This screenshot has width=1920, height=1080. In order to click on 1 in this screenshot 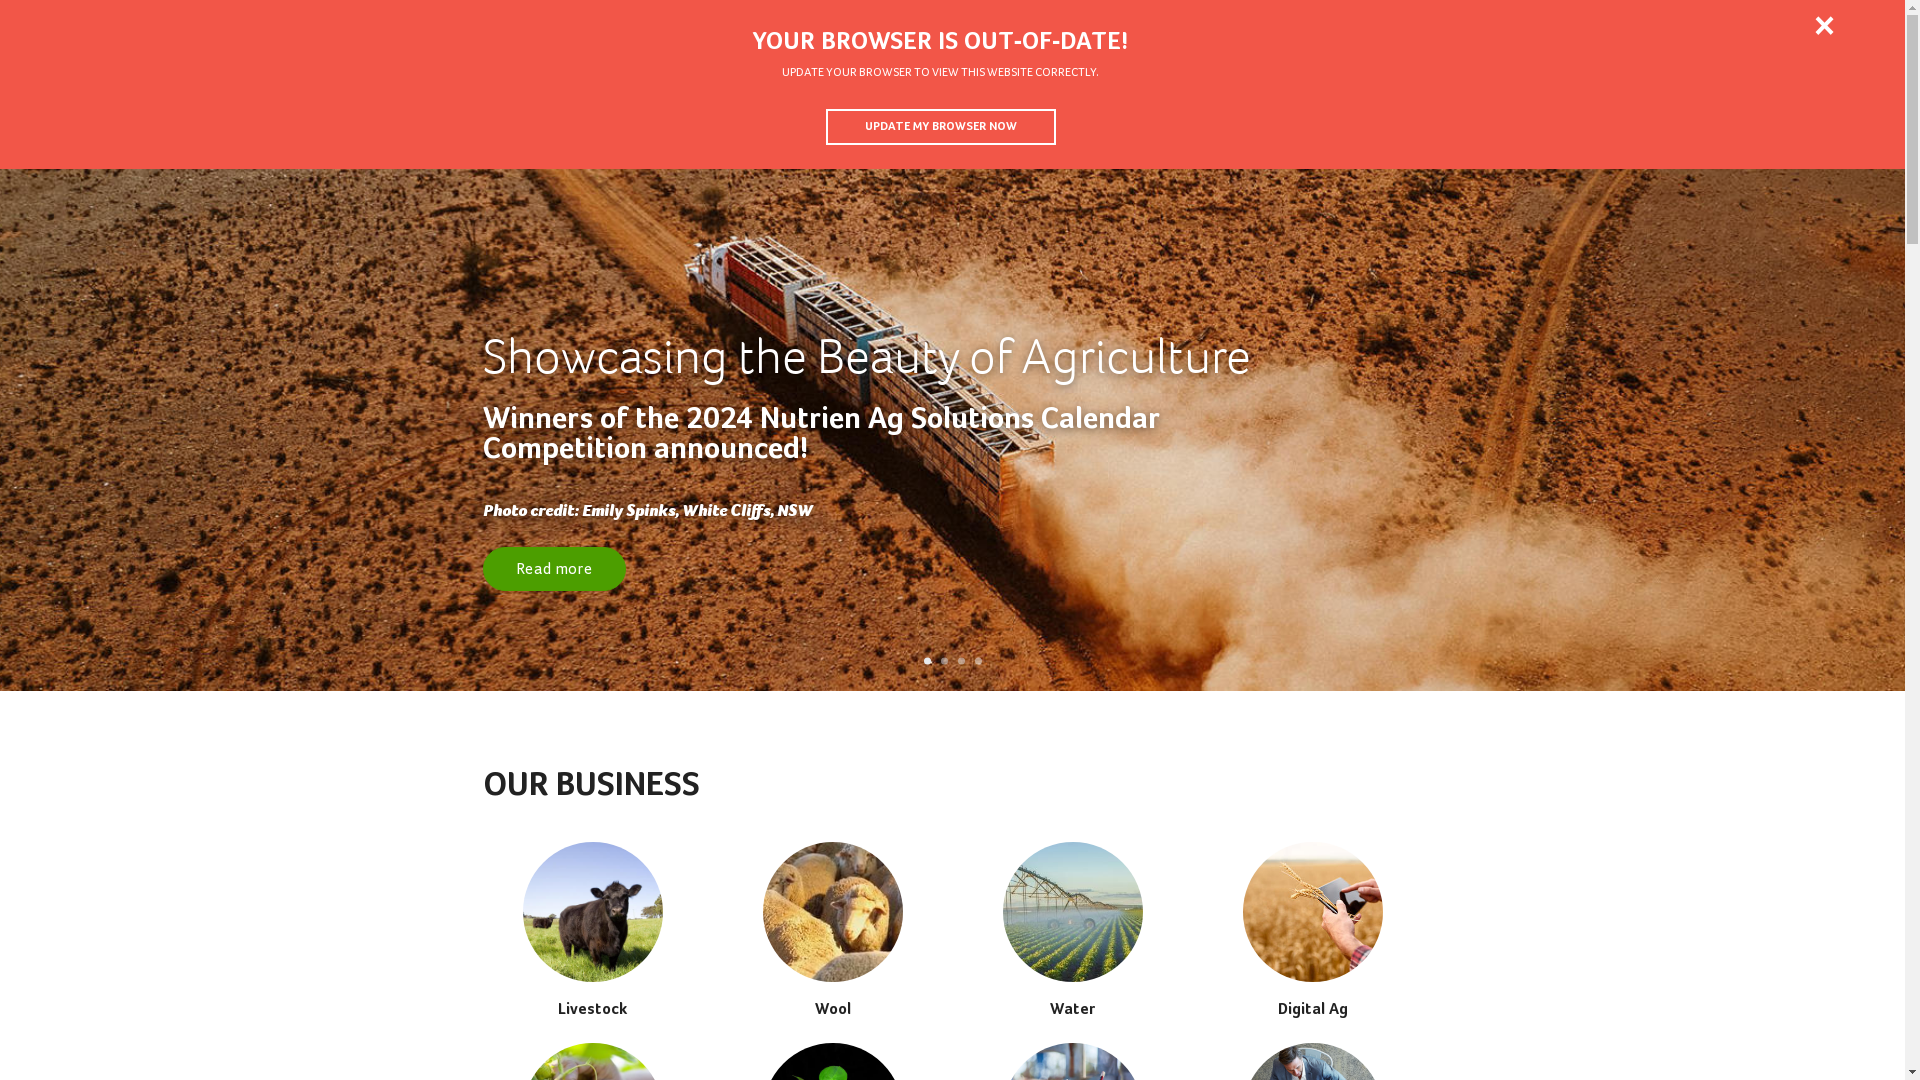, I will do `click(928, 662)`.